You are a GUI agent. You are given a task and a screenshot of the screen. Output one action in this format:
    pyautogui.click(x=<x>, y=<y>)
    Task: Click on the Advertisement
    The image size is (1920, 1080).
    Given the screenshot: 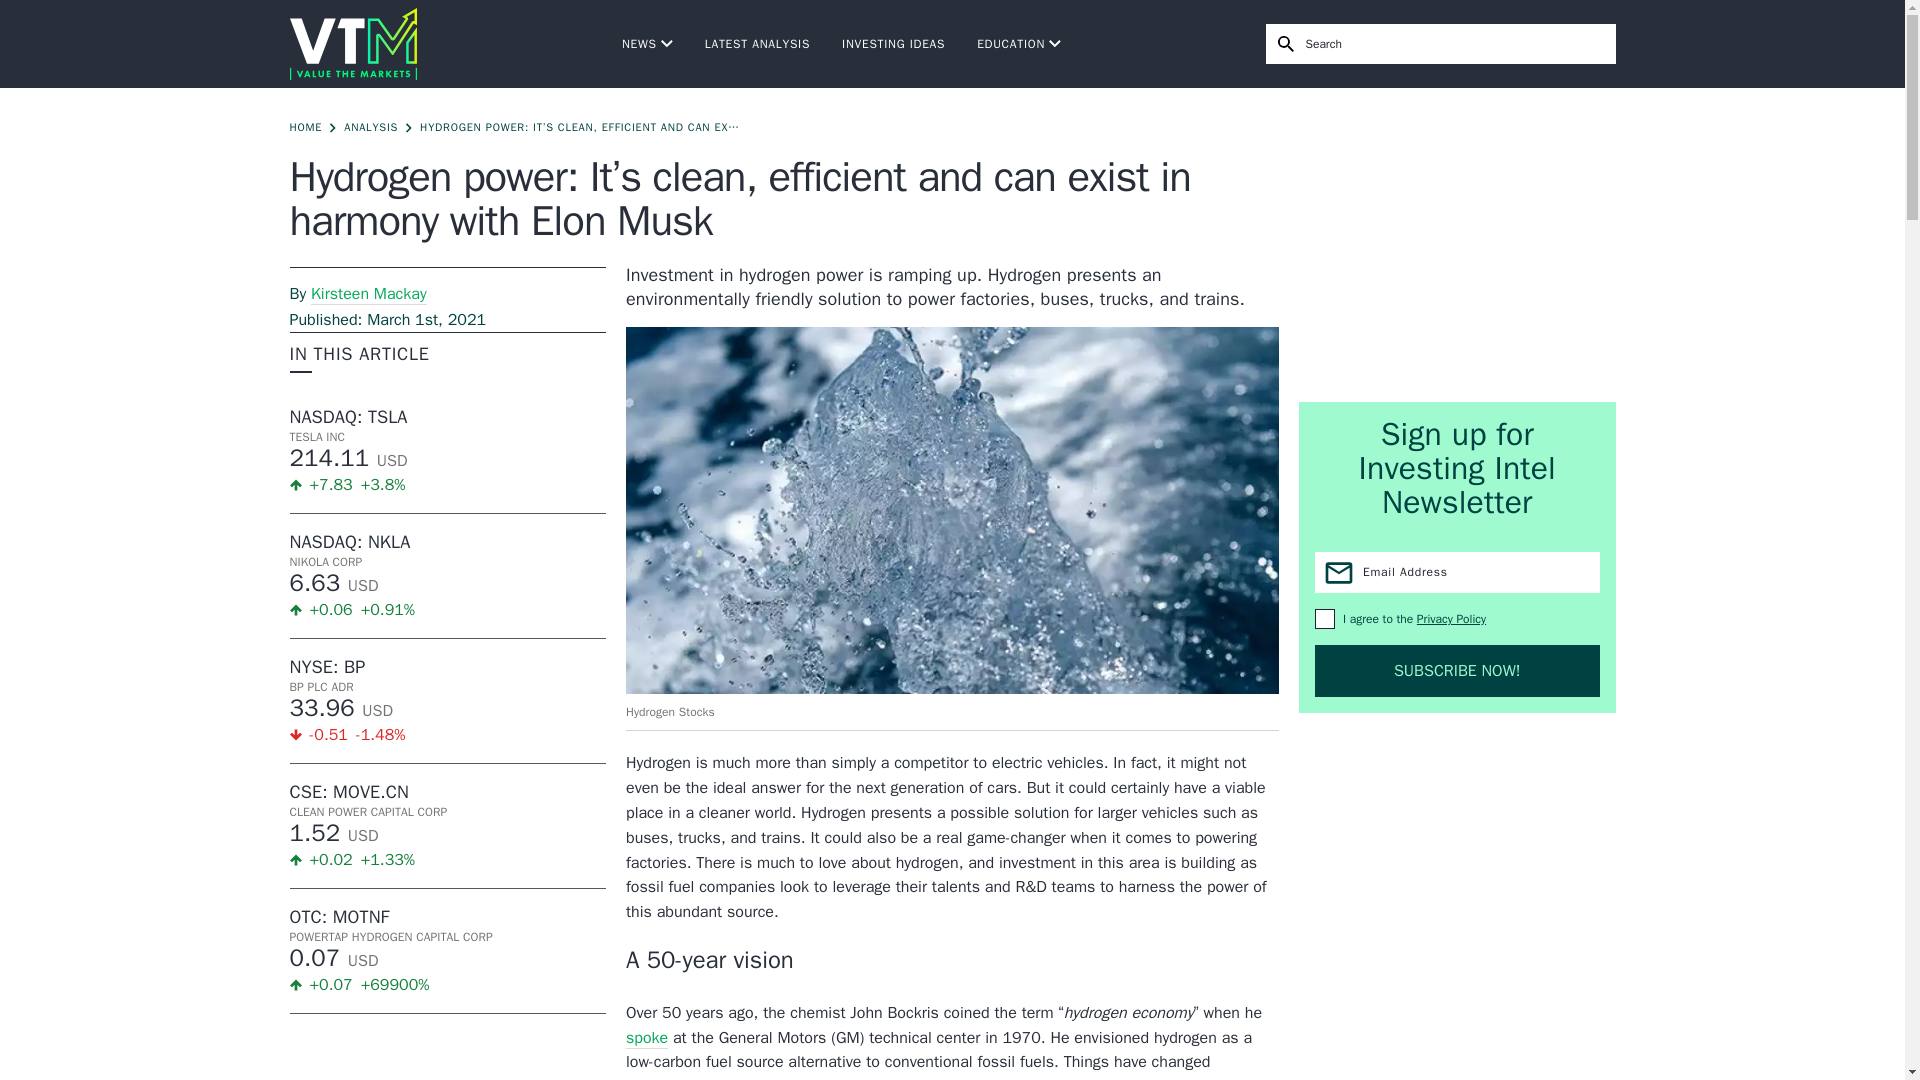 What is the action you would take?
    pyautogui.click(x=1458, y=244)
    